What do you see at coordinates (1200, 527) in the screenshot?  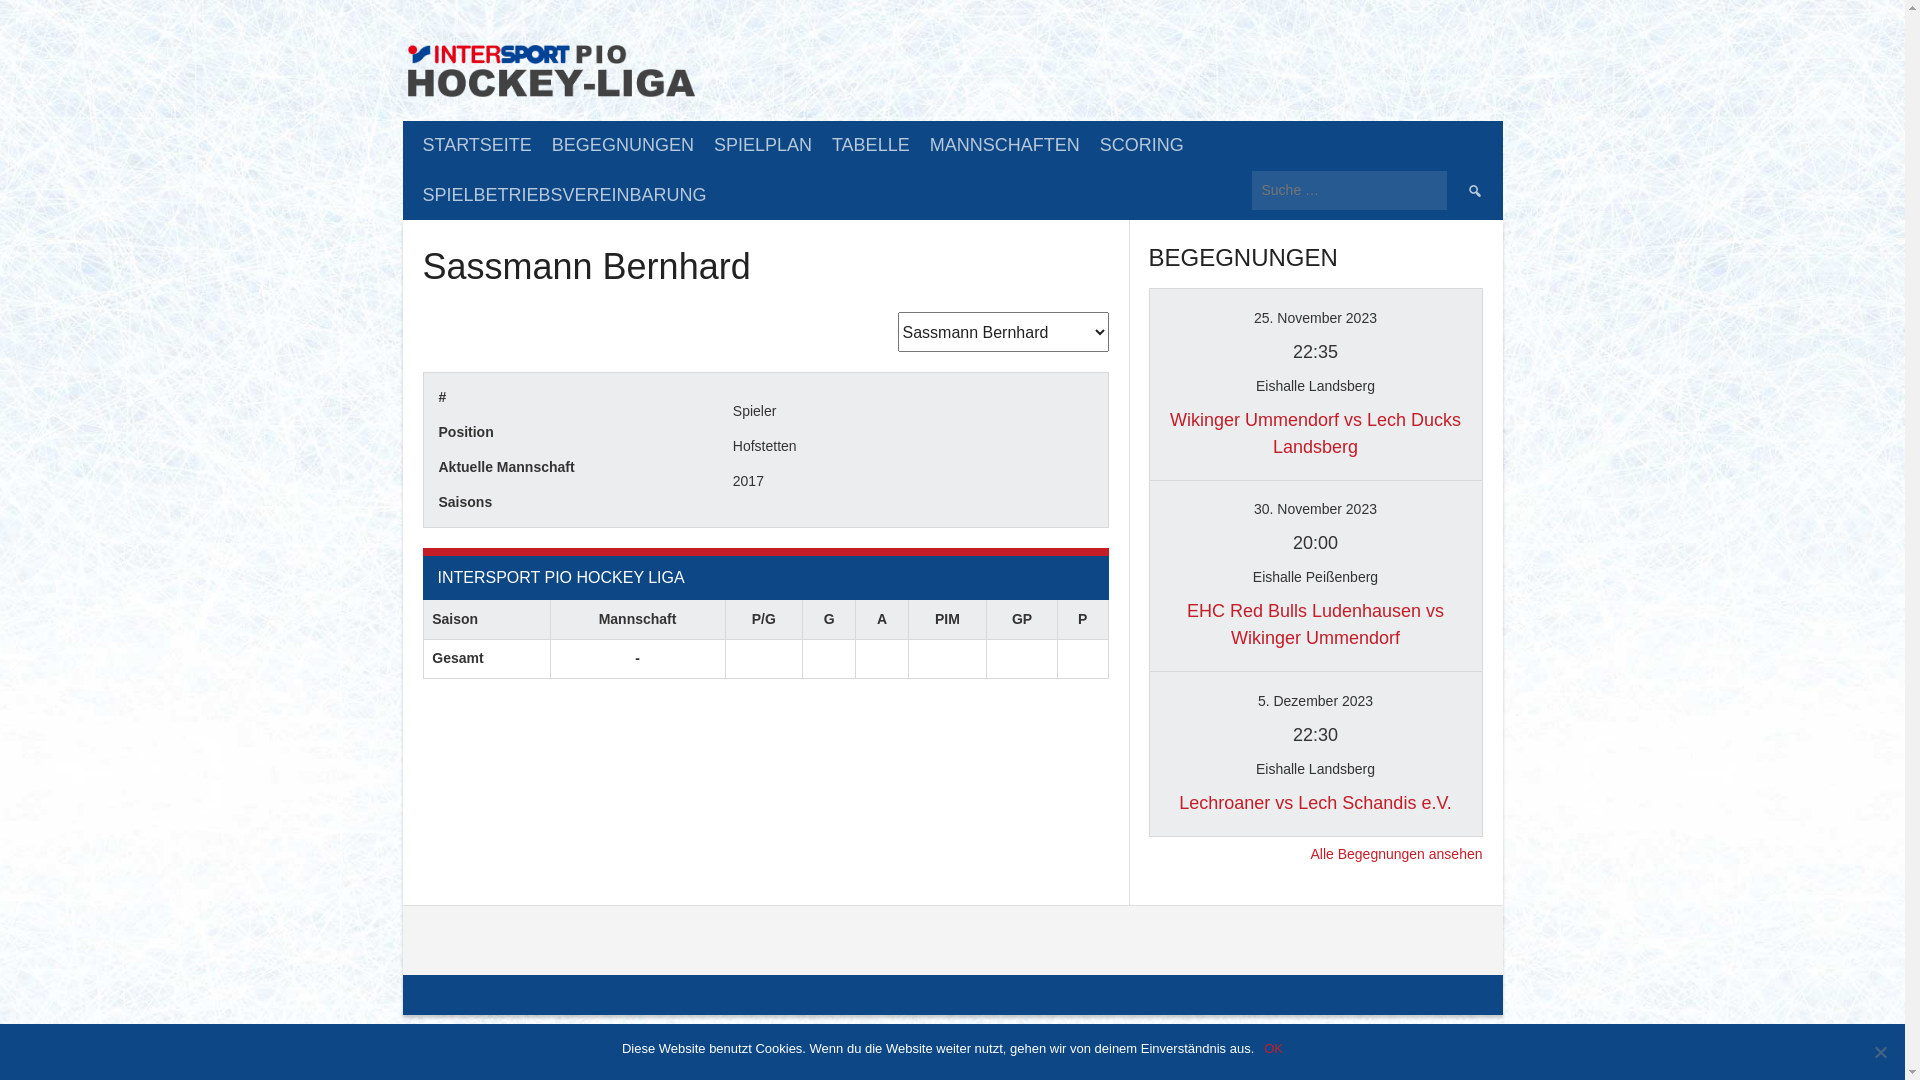 I see `EHC Red Bulls Ludenhausen` at bounding box center [1200, 527].